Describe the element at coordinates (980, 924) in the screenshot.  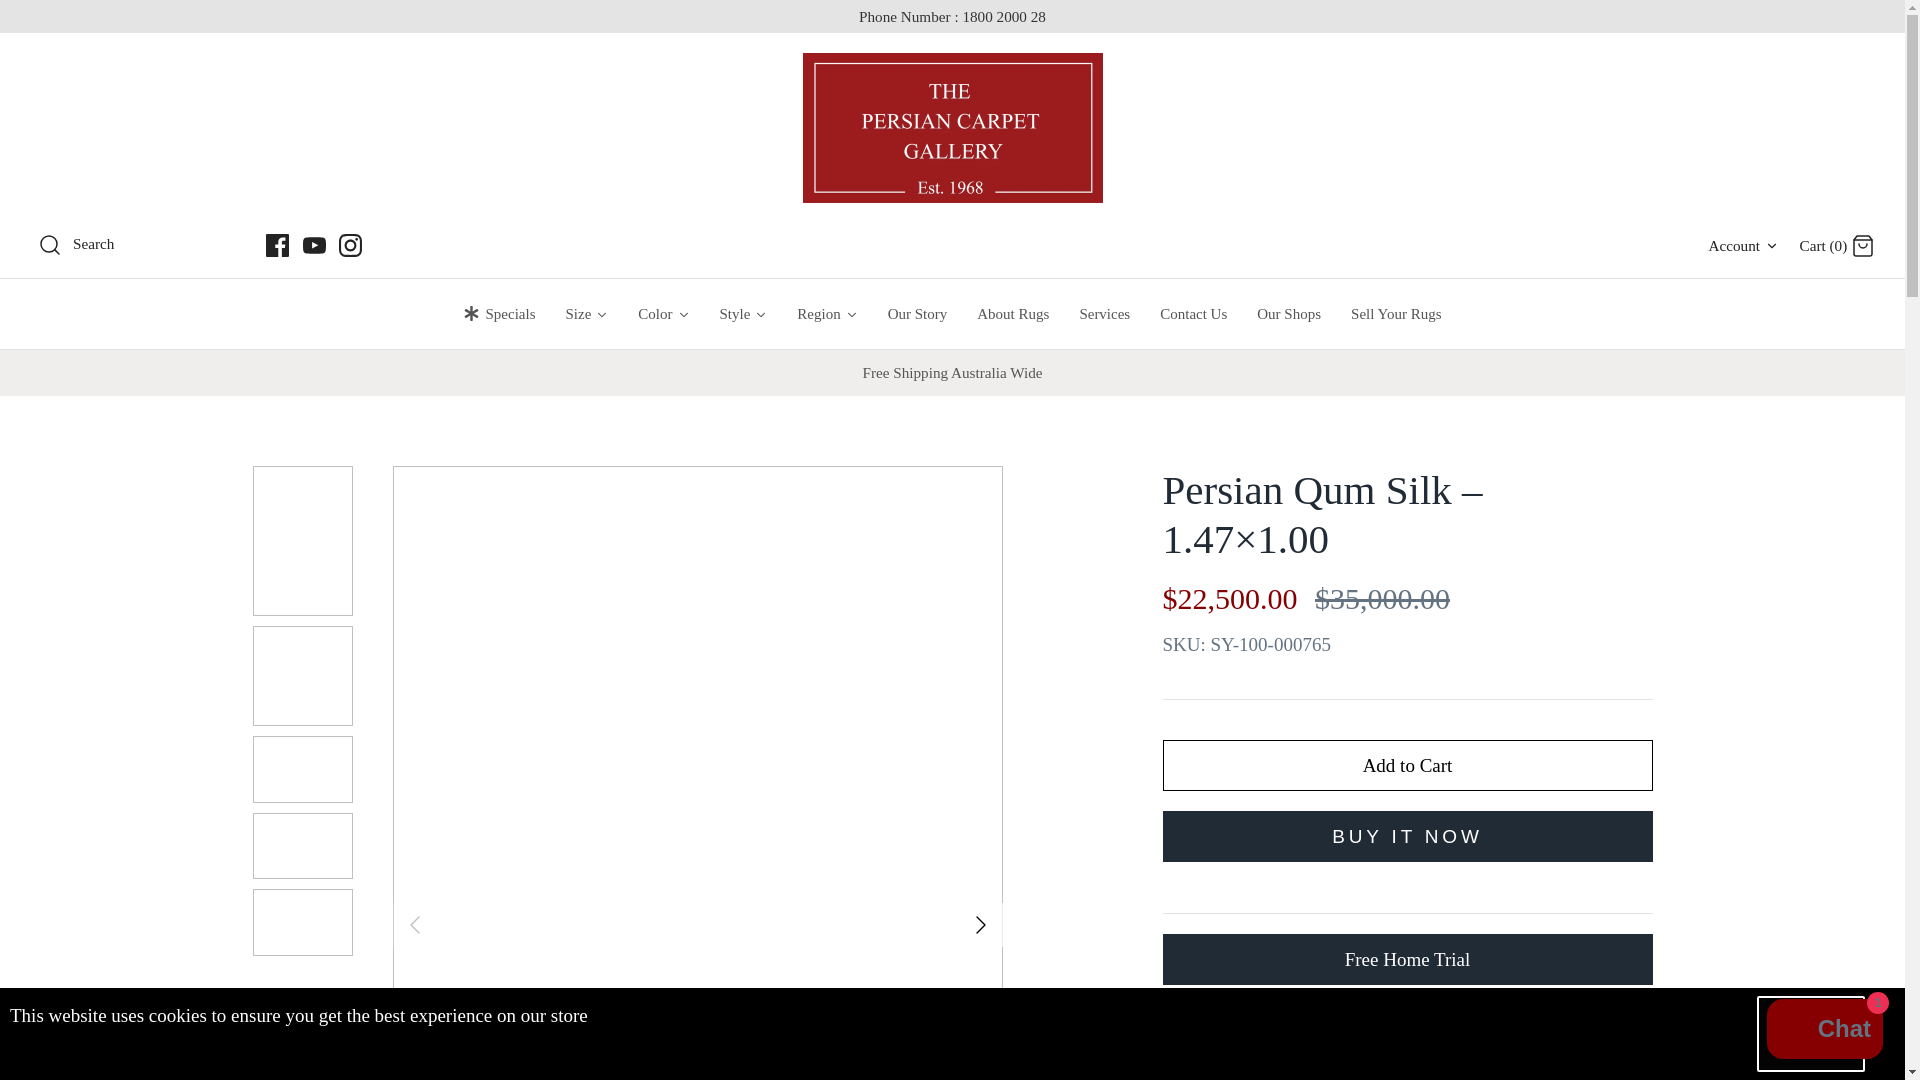
I see `Right` at that location.